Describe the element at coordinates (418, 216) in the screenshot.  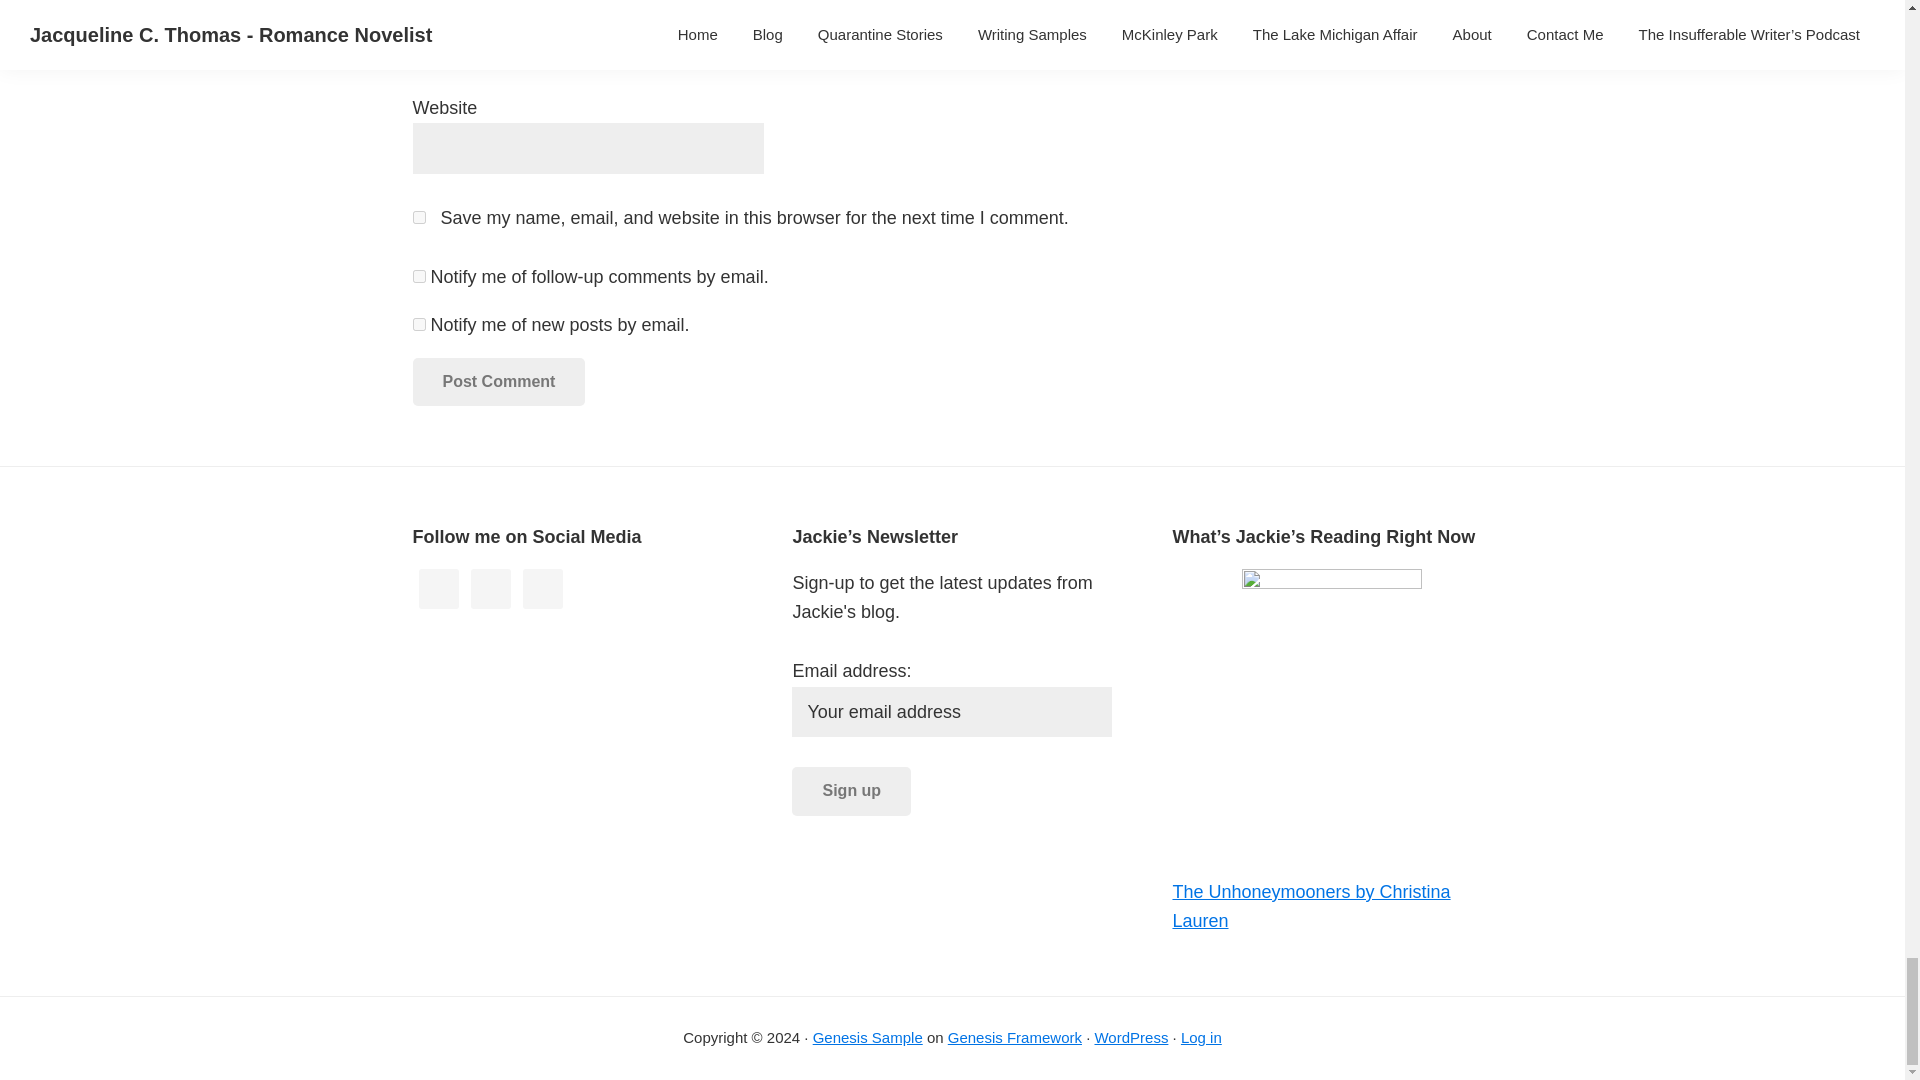
I see `yes` at that location.